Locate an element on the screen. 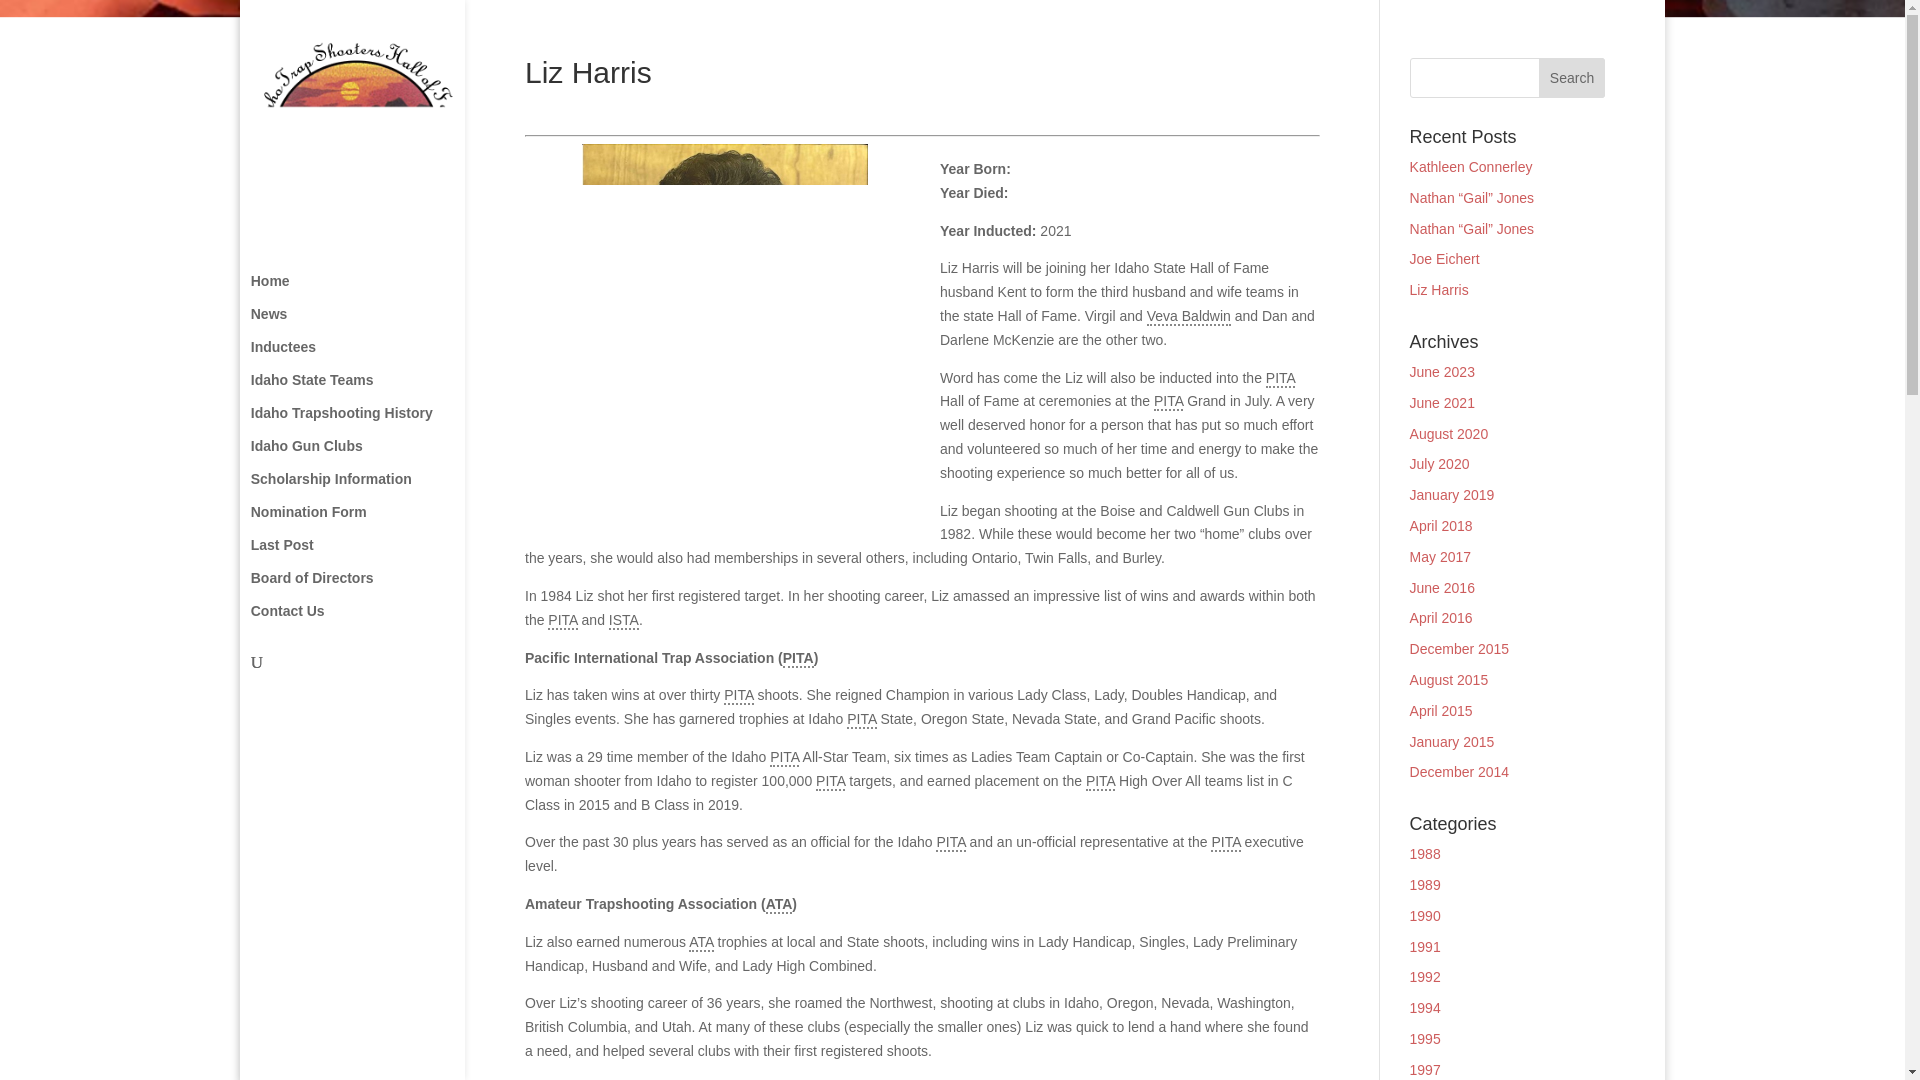  1994 is located at coordinates (1425, 1008).